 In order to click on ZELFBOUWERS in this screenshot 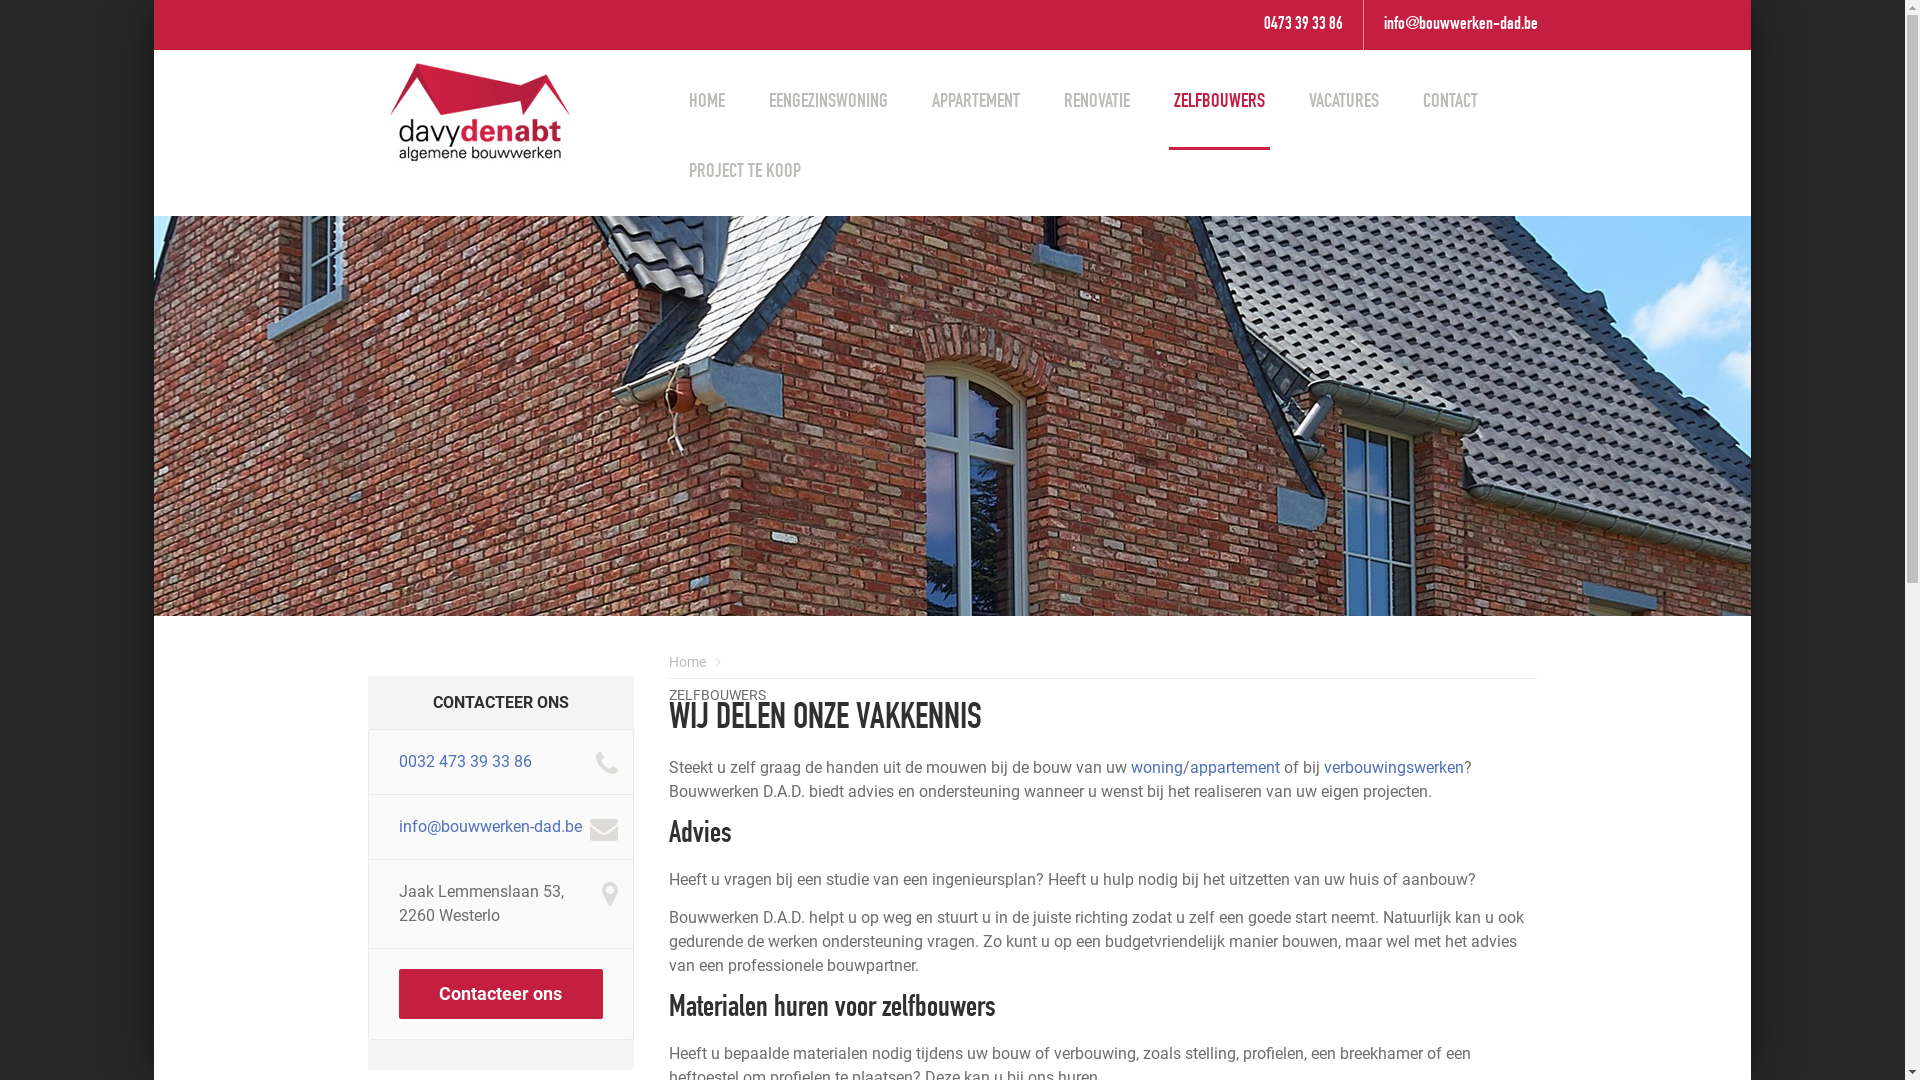, I will do `click(718, 695)`.